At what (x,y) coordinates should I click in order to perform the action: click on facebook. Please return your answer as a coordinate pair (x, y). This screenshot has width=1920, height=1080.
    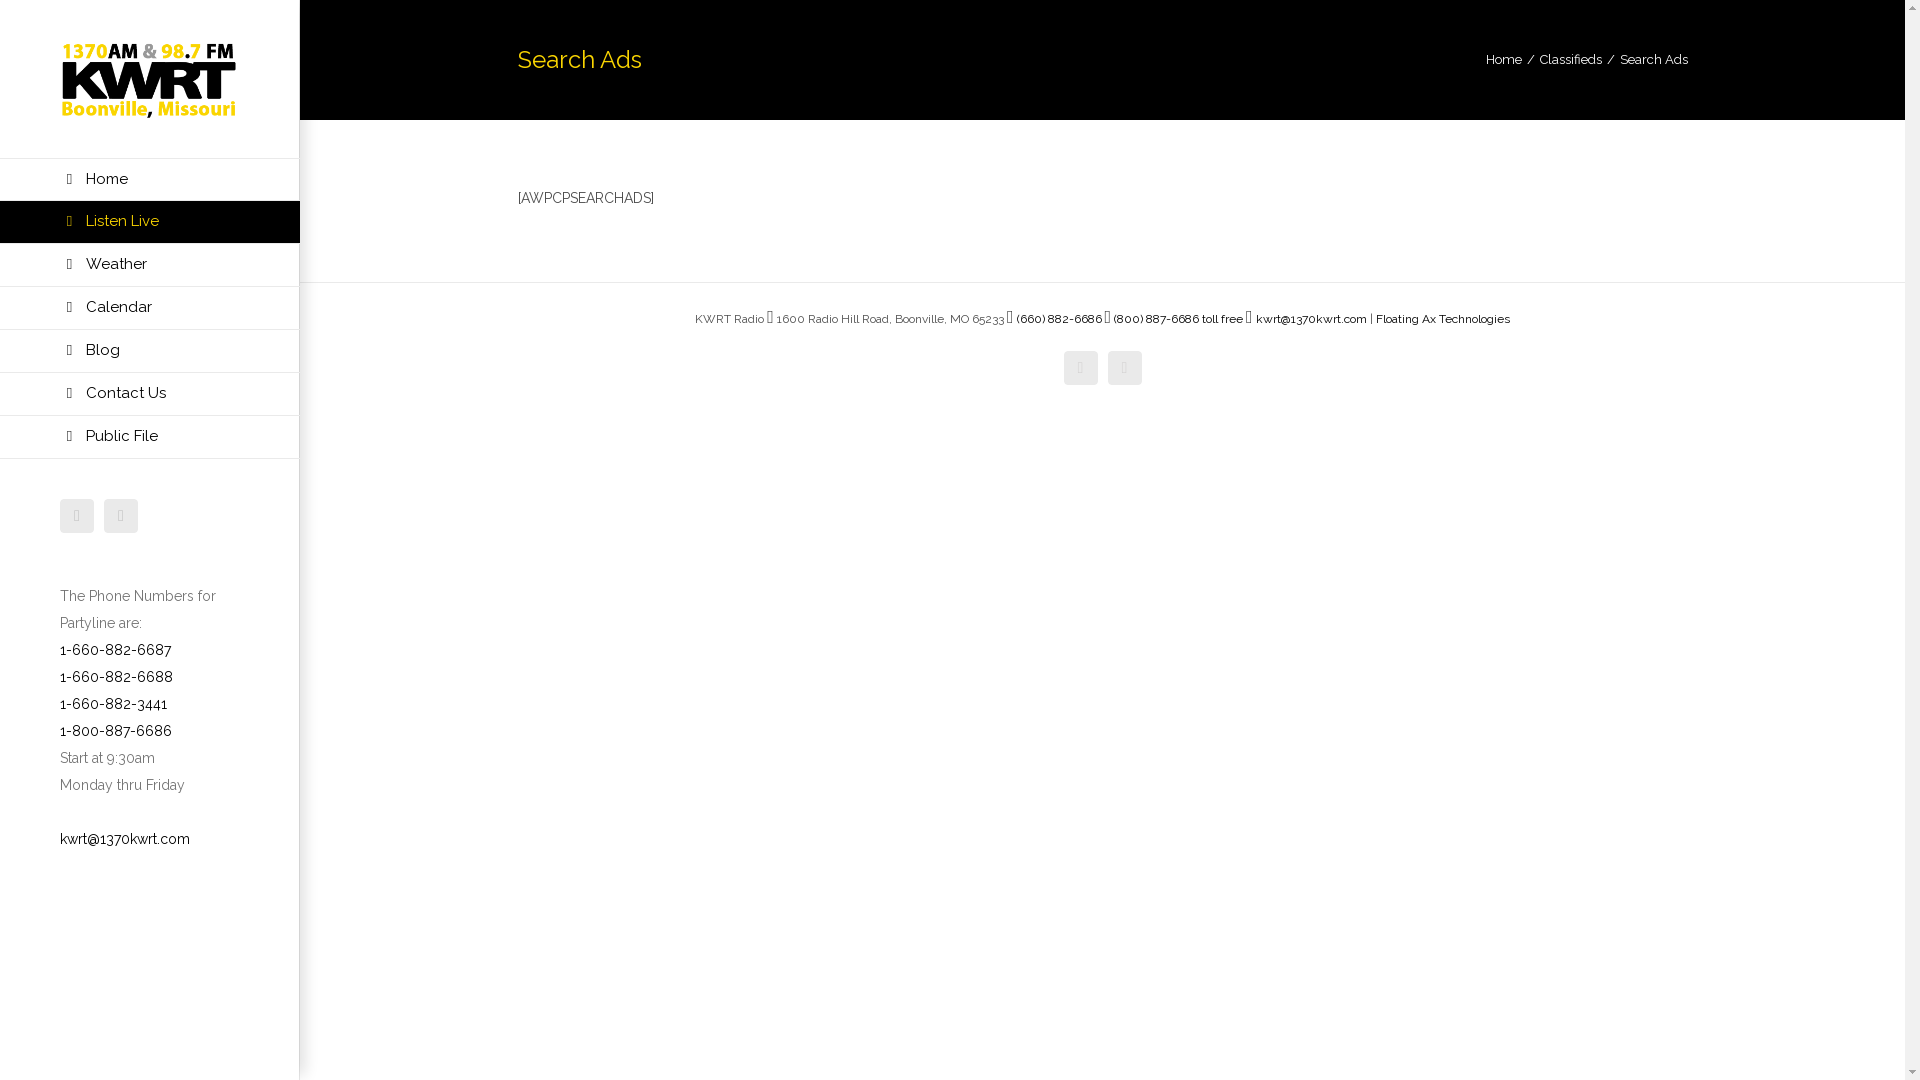
    Looking at the image, I should click on (1081, 368).